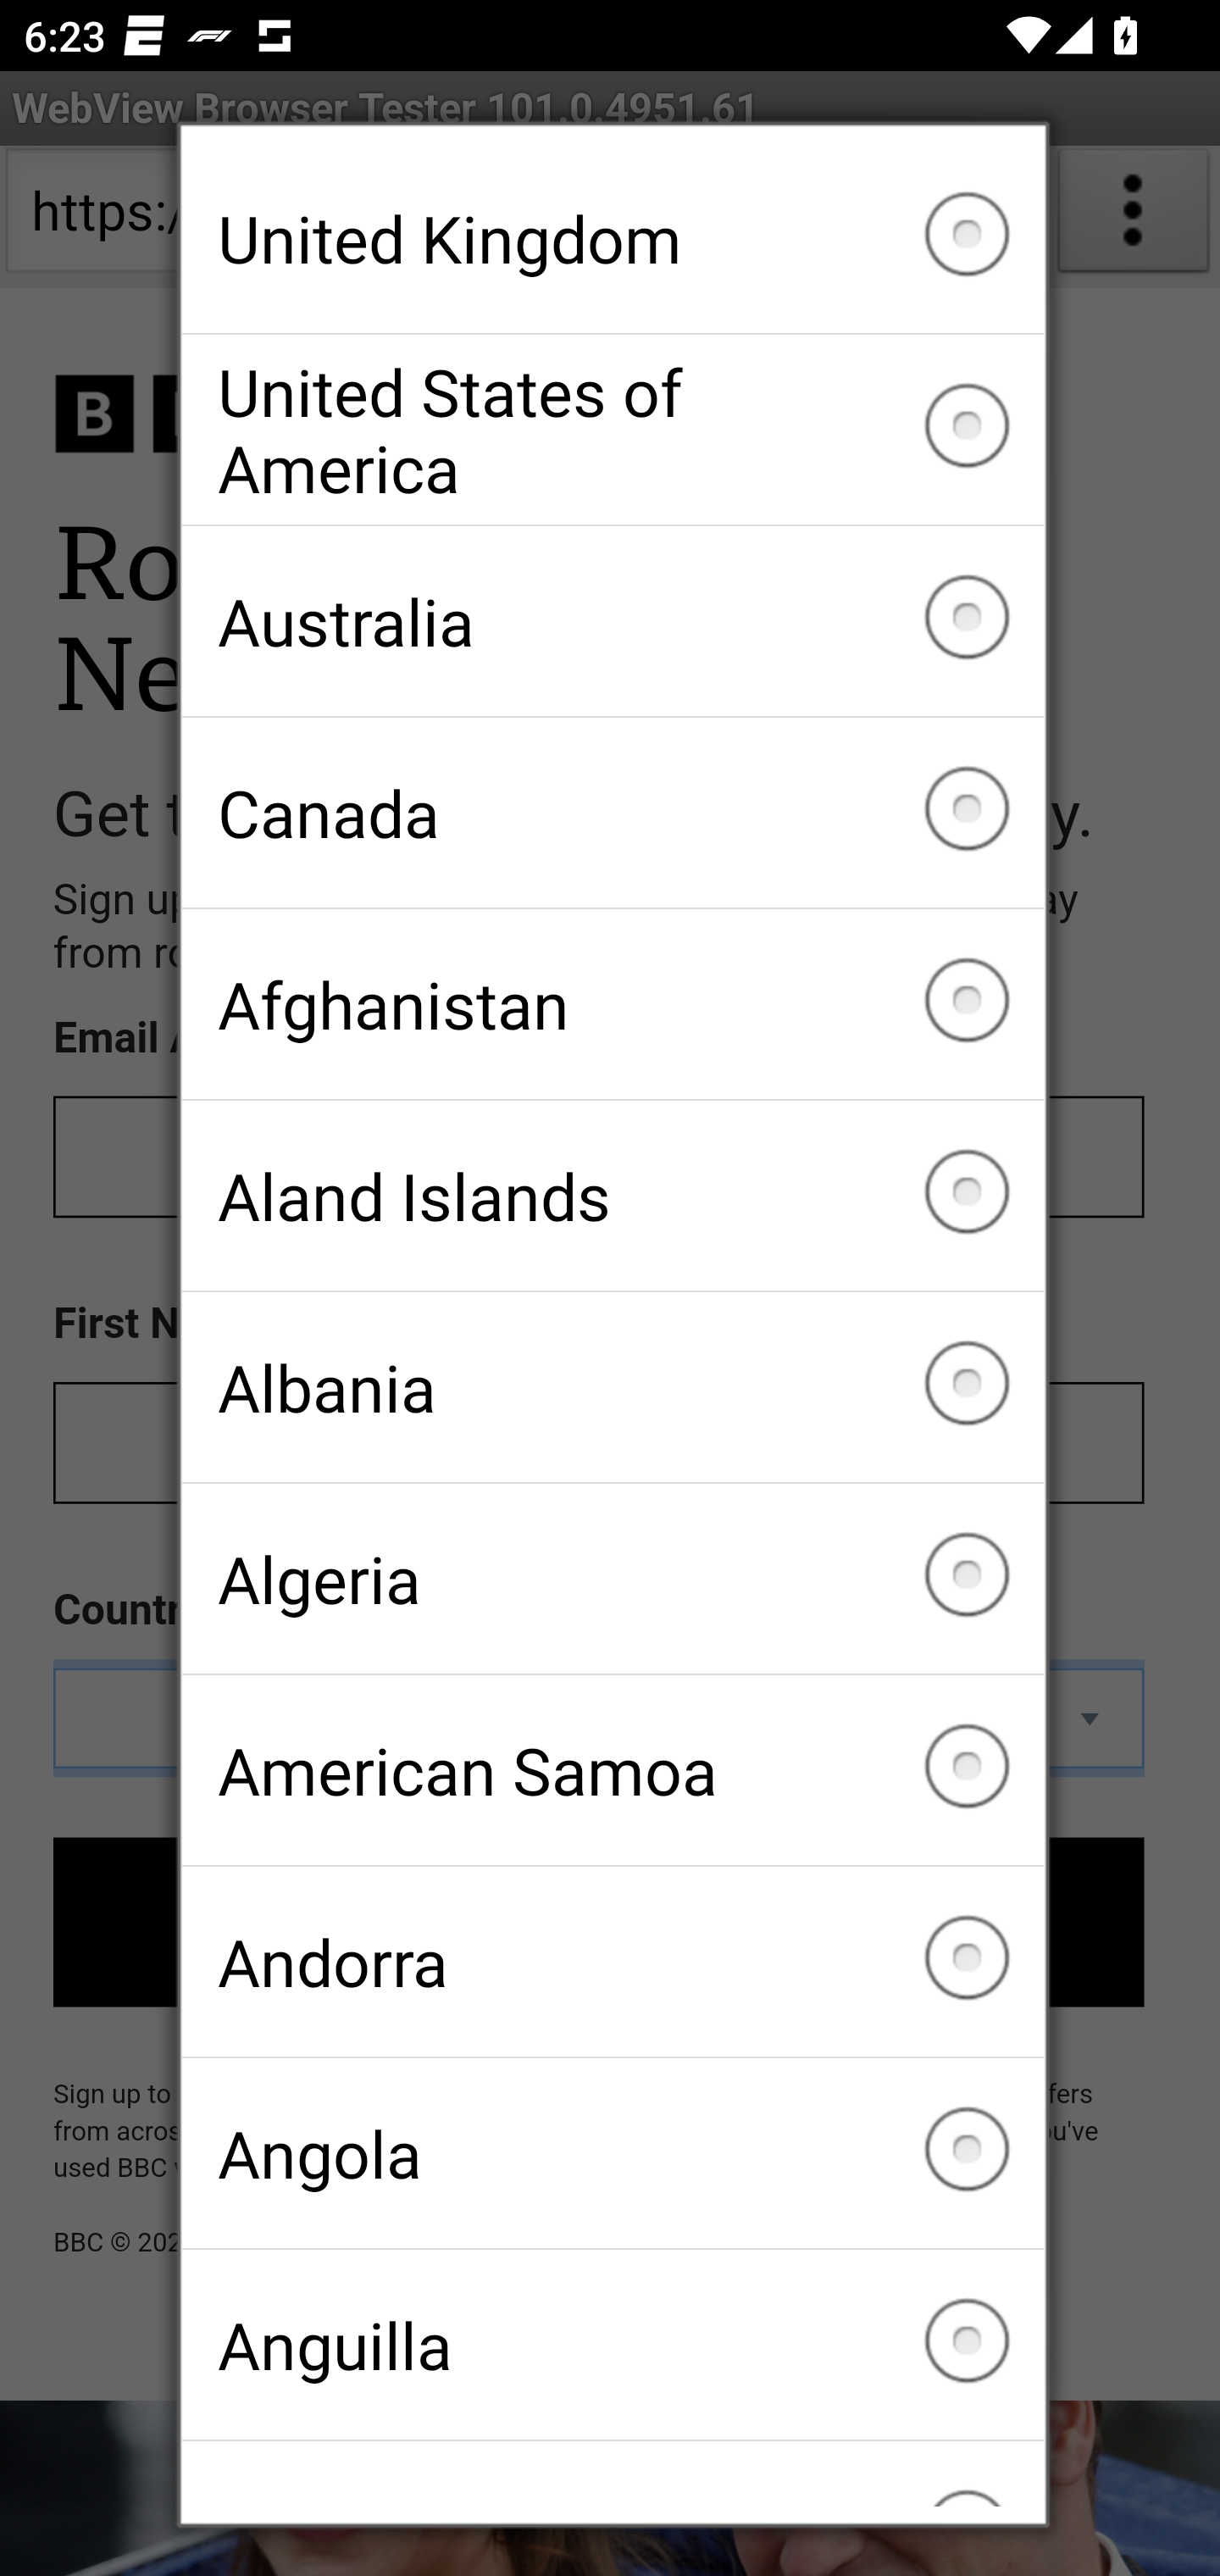 The width and height of the screenshot is (1220, 2576). What do you see at coordinates (613, 1769) in the screenshot?
I see `American Samoa` at bounding box center [613, 1769].